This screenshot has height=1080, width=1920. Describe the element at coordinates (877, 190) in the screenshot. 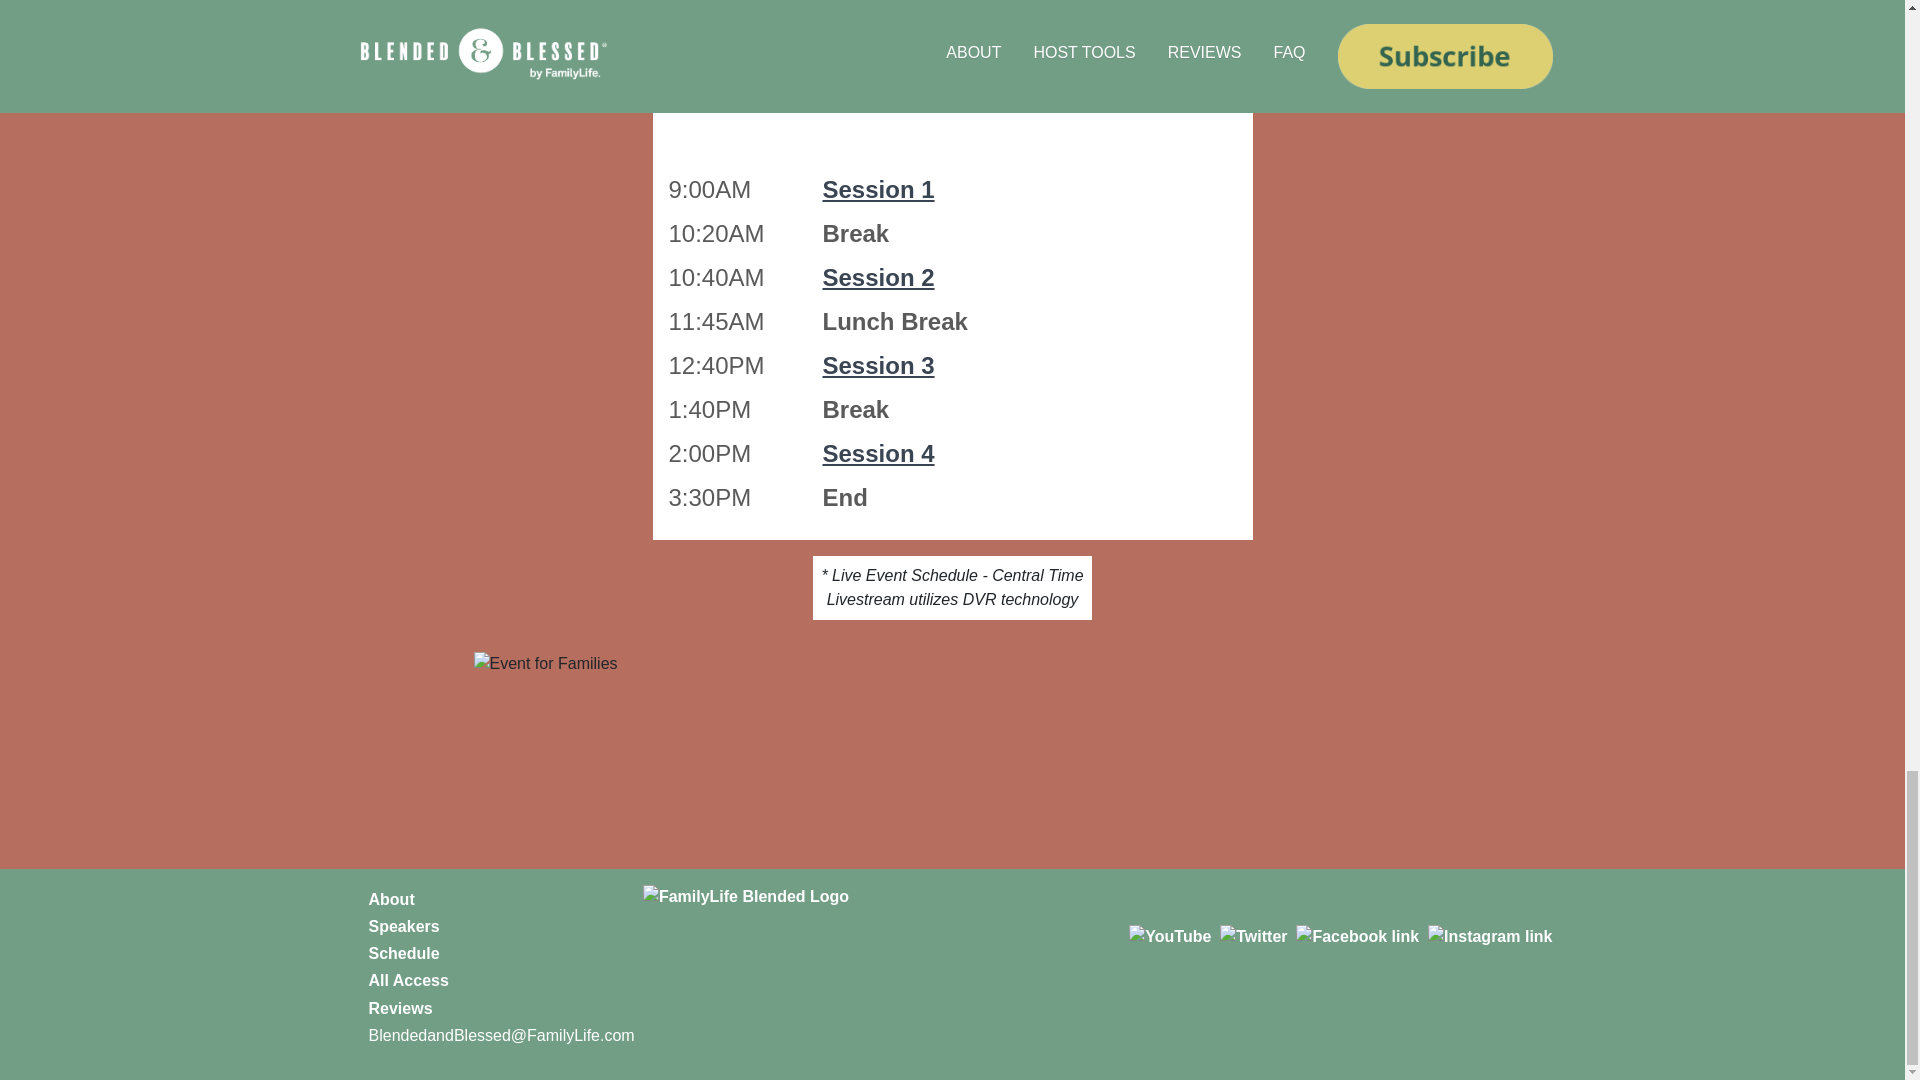

I see `Session 1` at that location.